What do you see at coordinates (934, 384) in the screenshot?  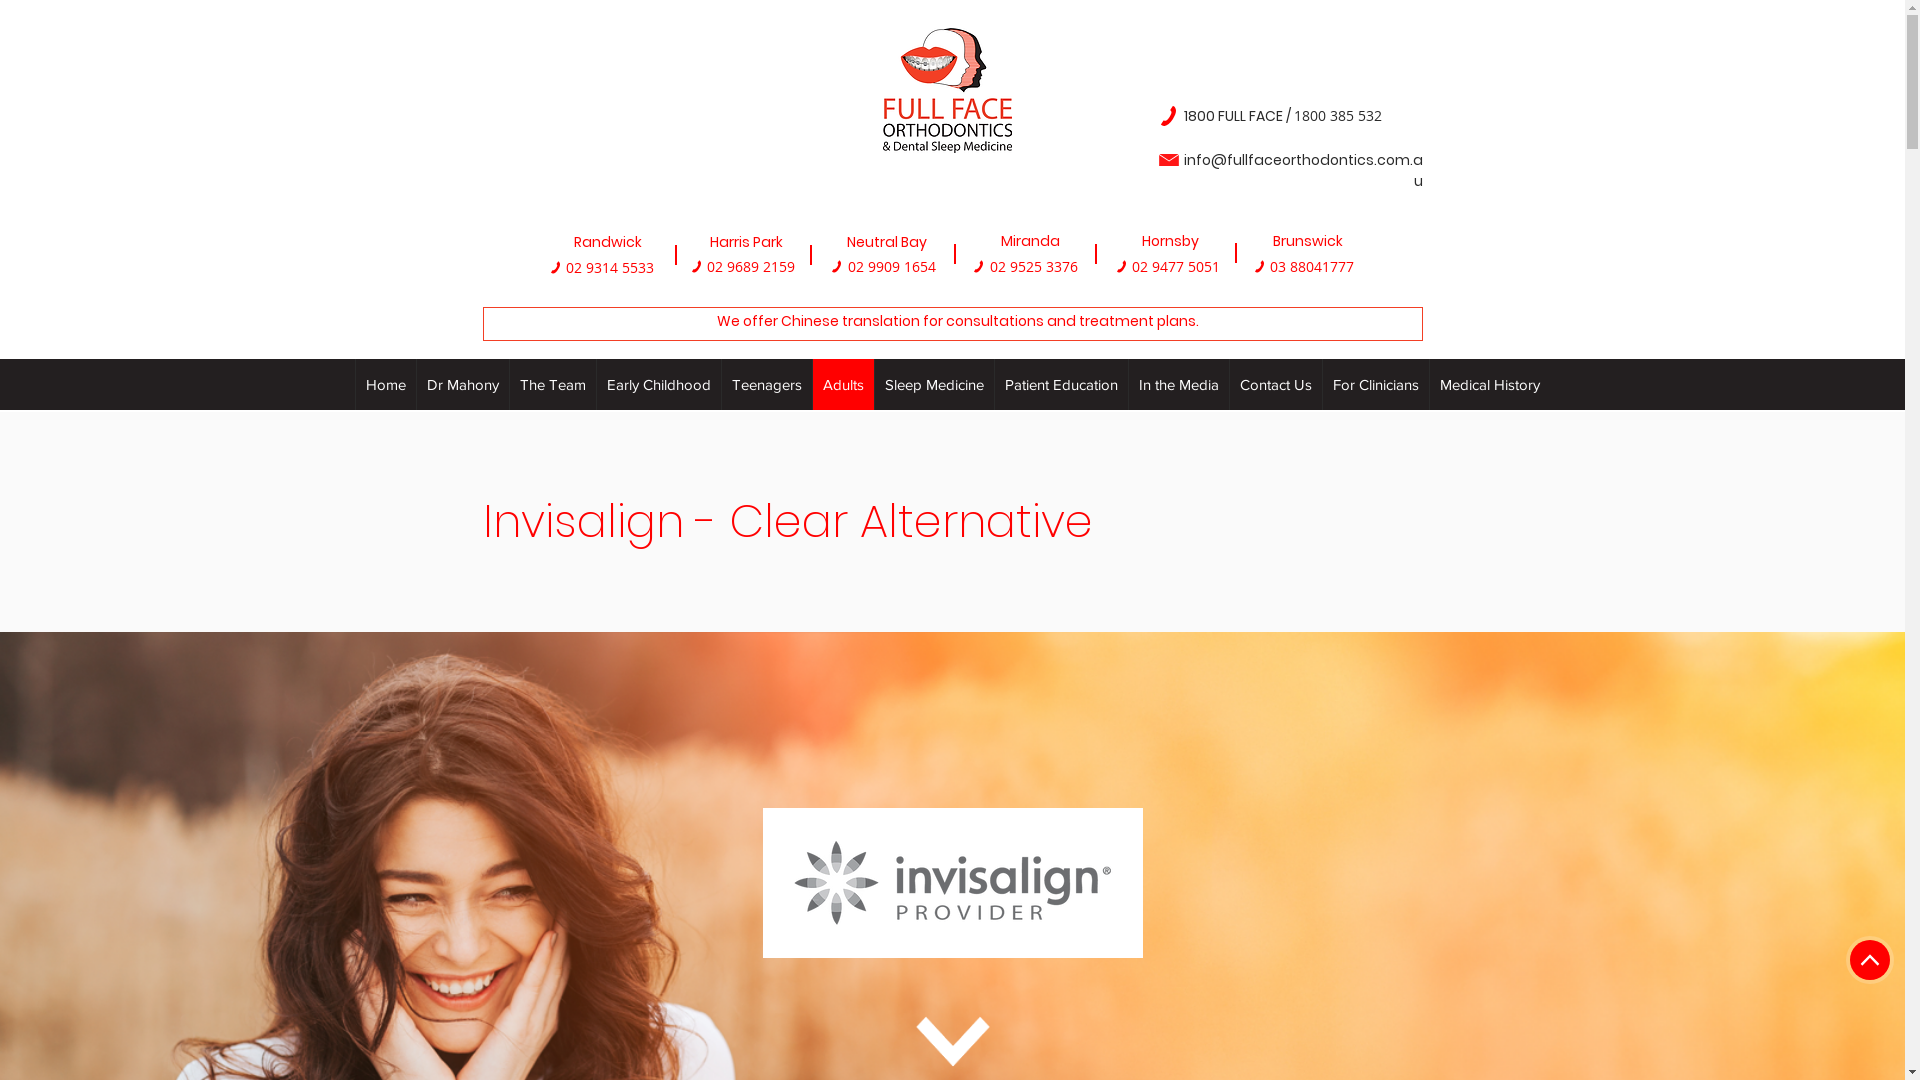 I see `Sleep Medicine` at bounding box center [934, 384].